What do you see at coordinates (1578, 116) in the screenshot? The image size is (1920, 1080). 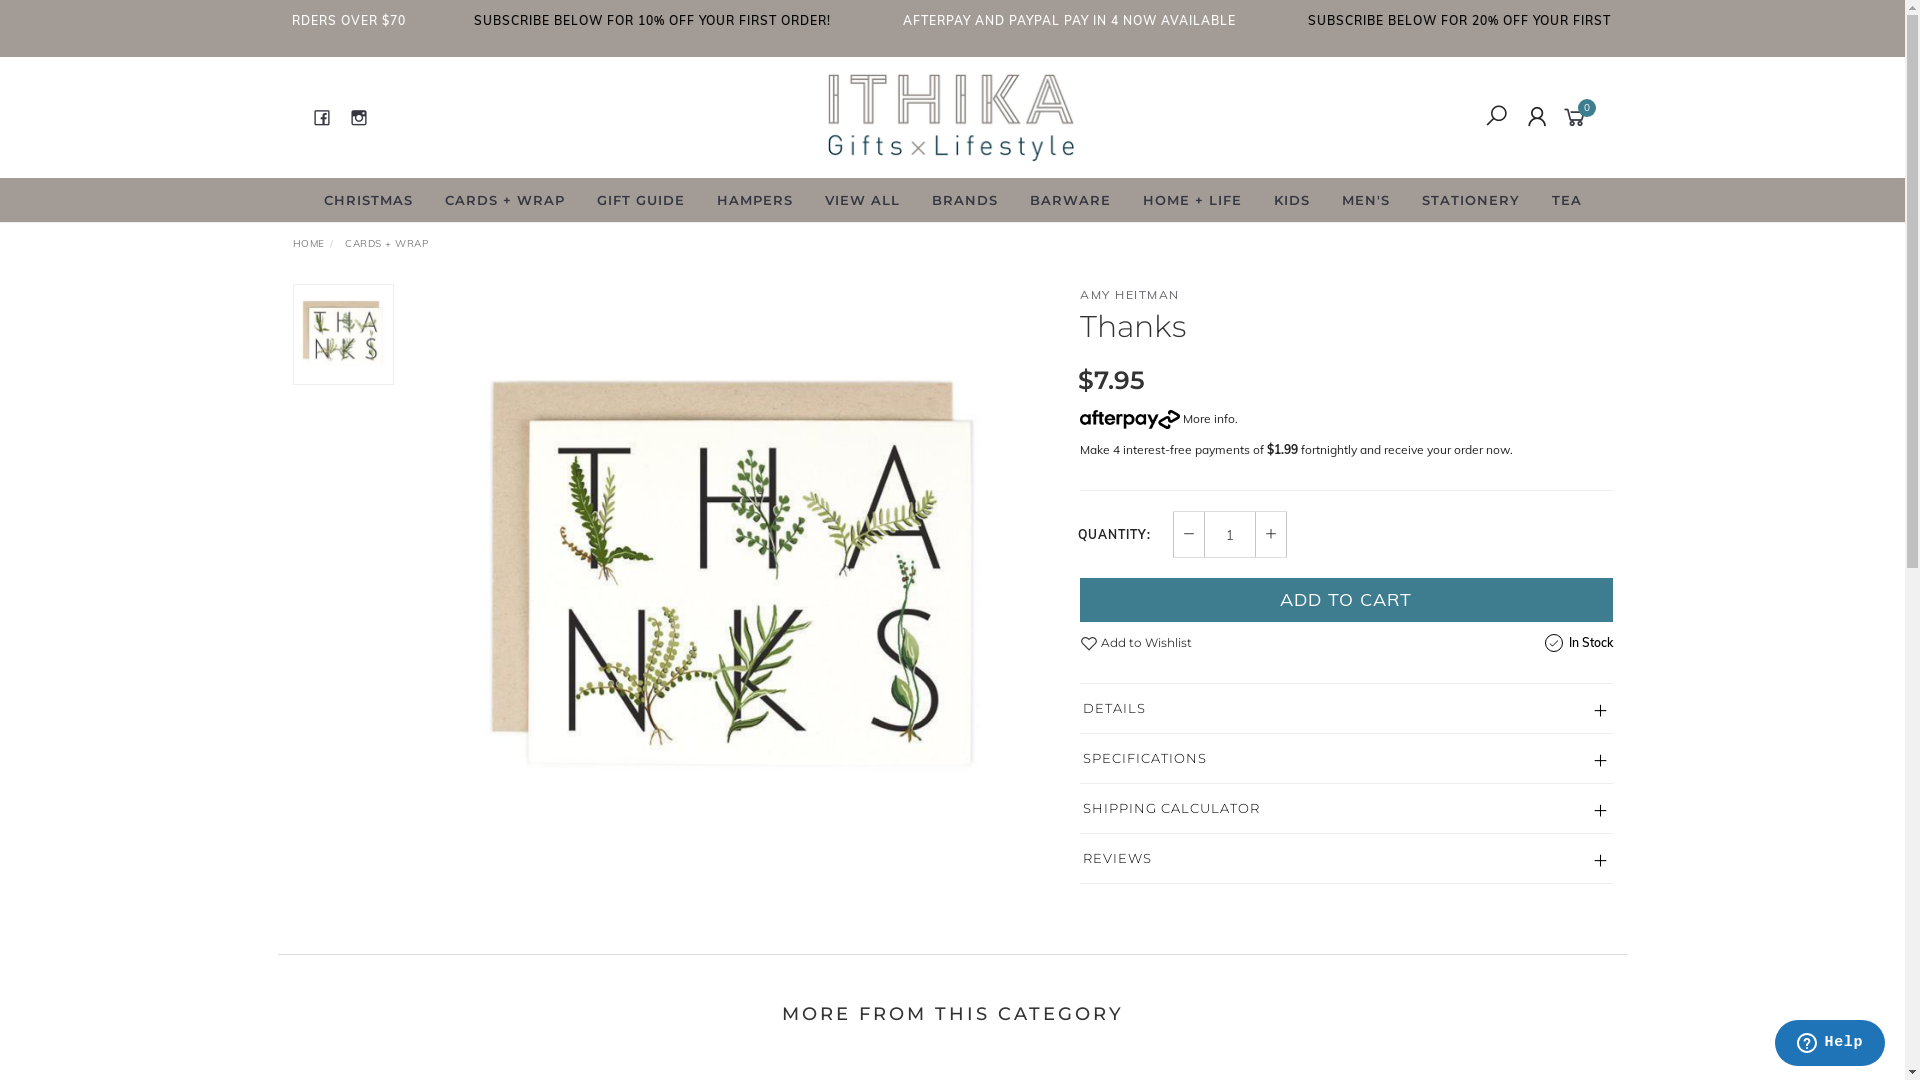 I see `0` at bounding box center [1578, 116].